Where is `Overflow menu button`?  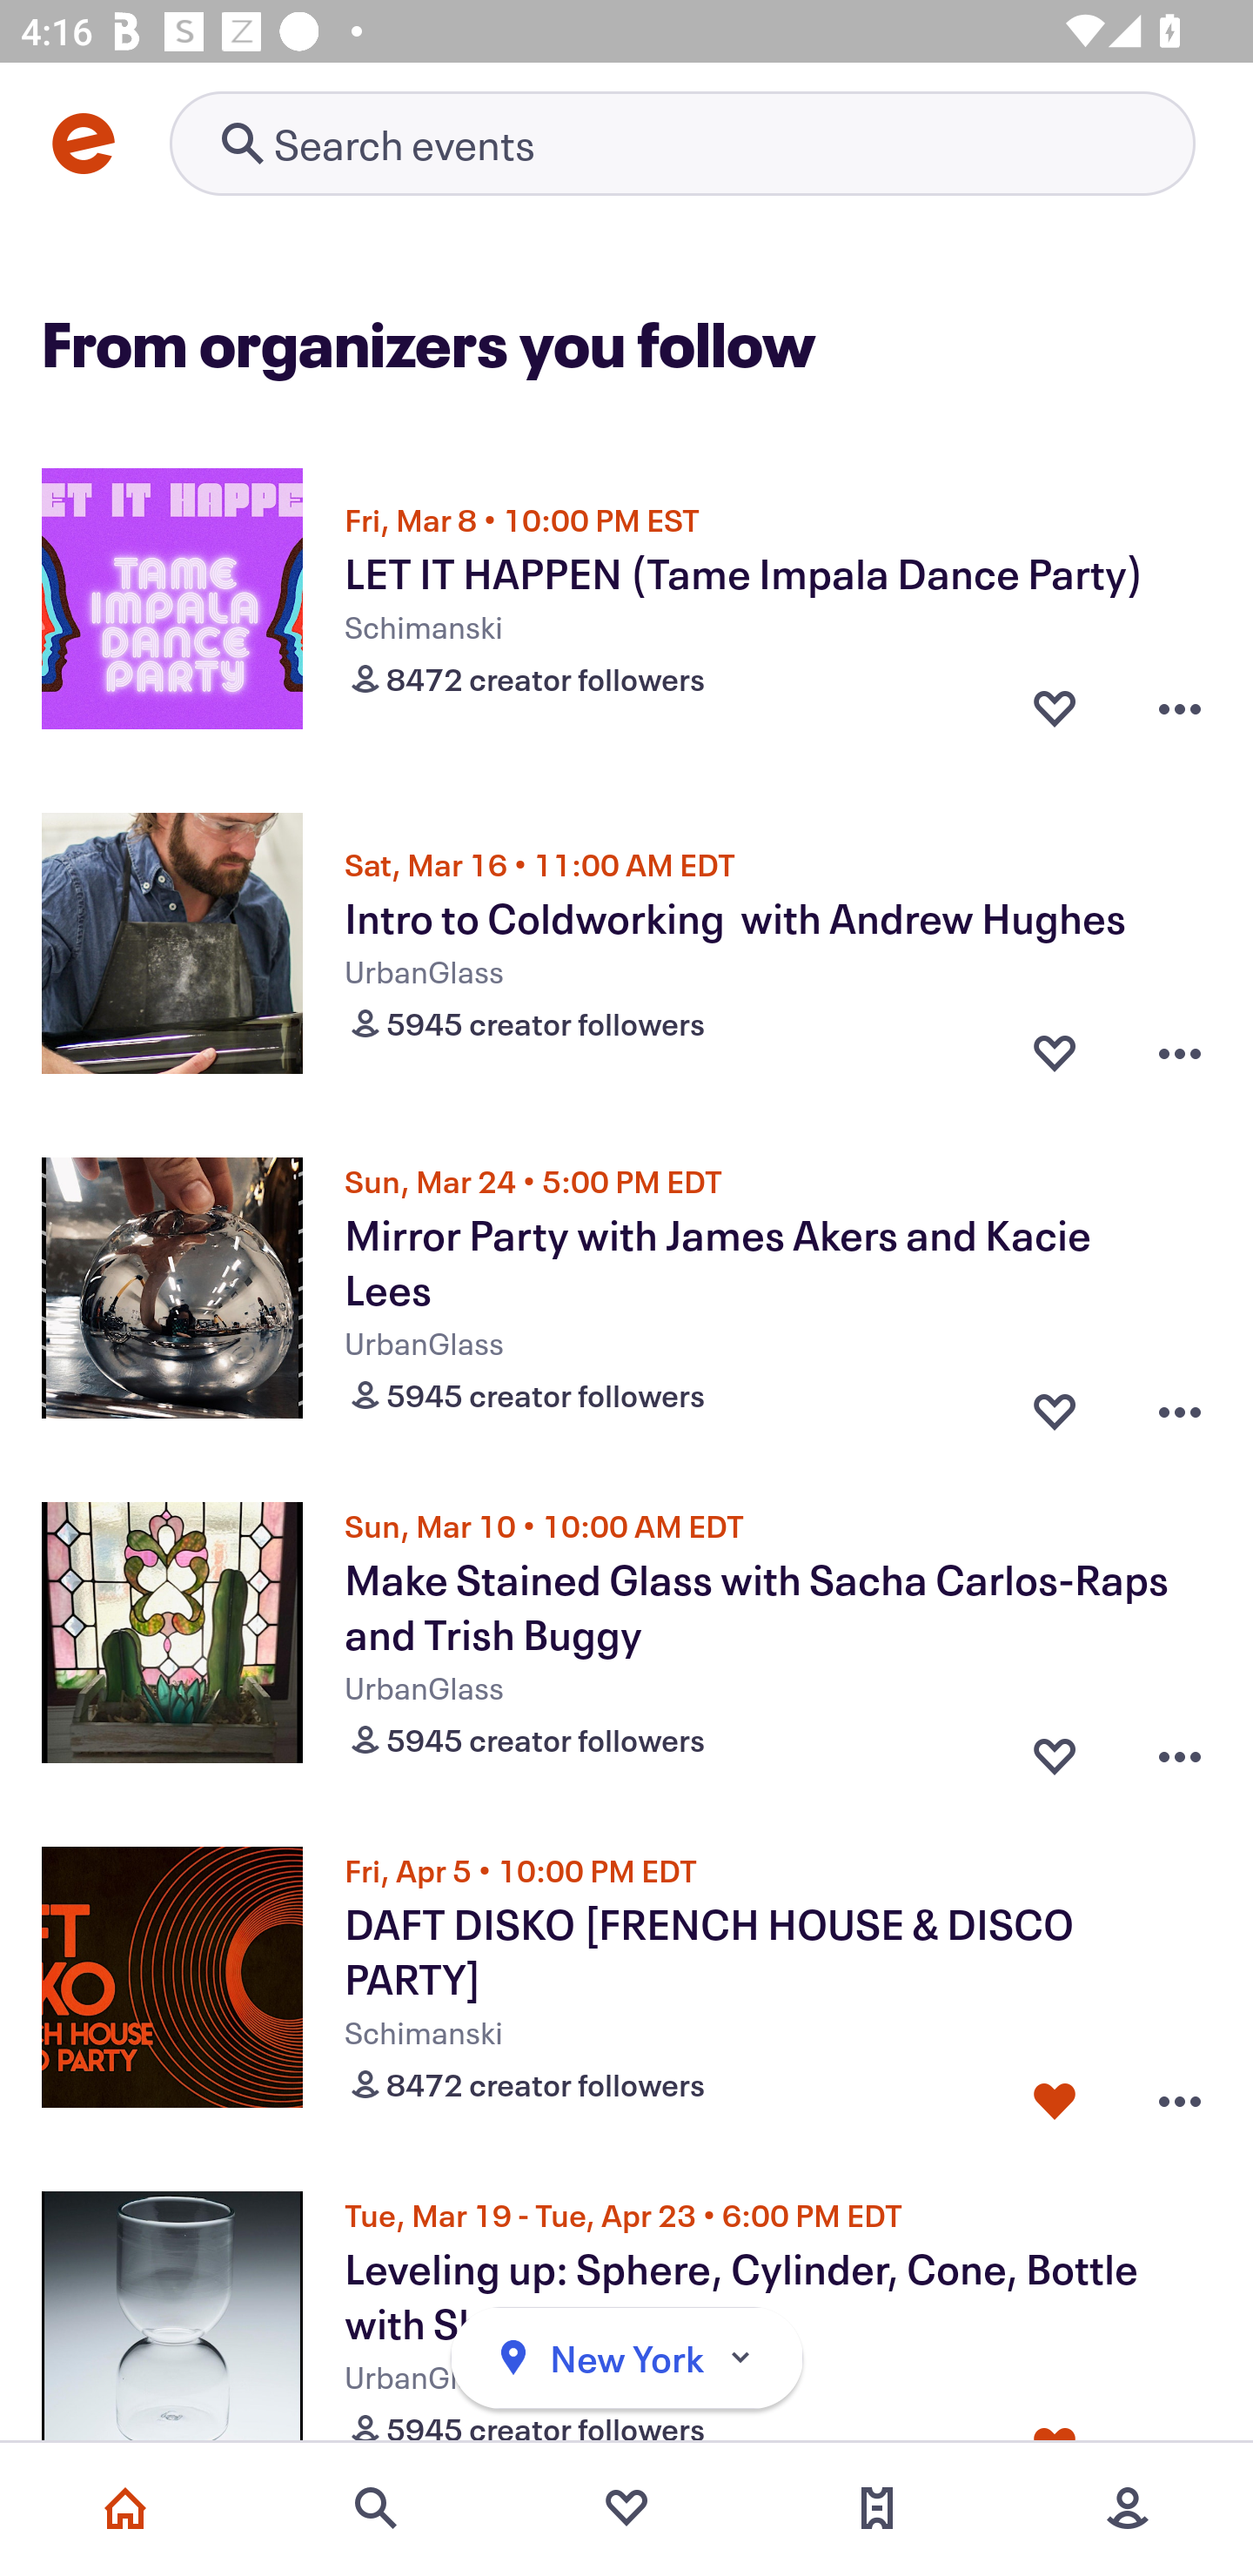
Overflow menu button is located at coordinates (1180, 1749).